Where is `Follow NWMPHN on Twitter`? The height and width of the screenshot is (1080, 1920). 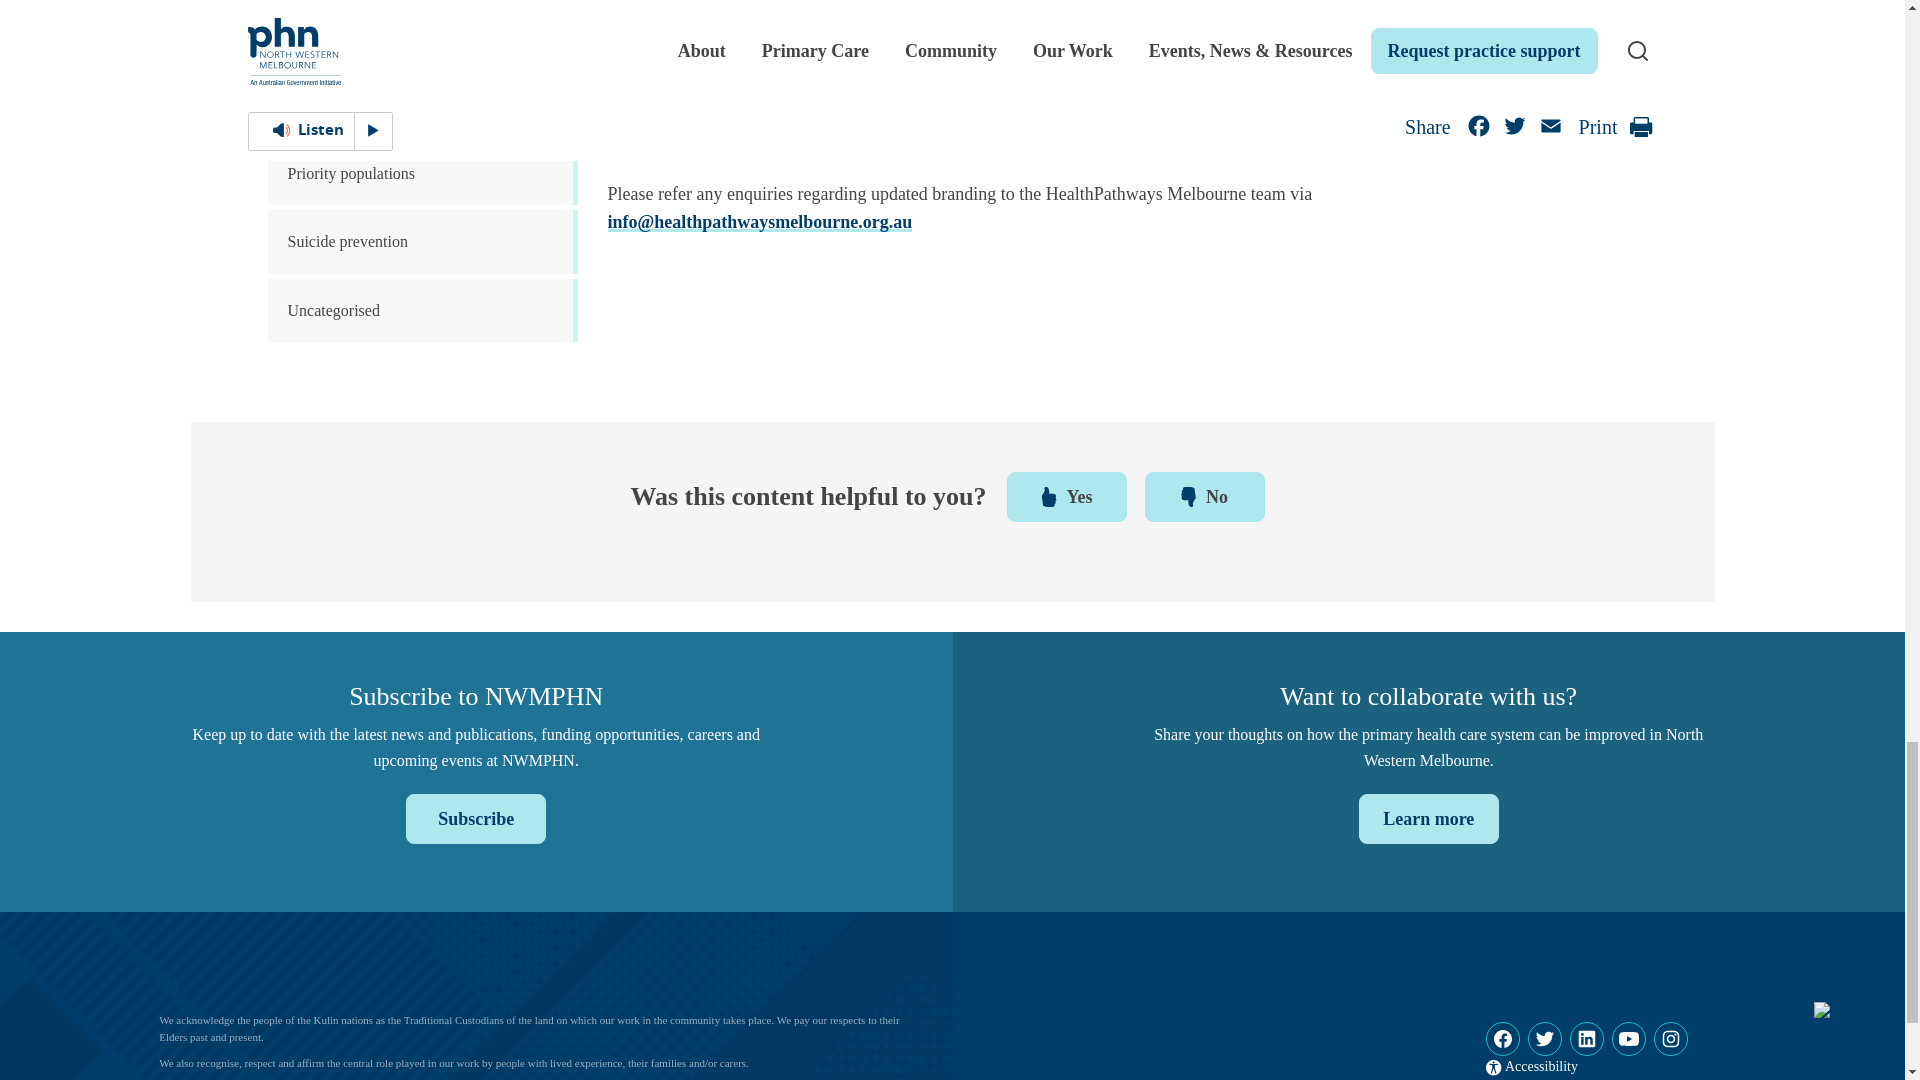
Follow NWMPHN on Twitter is located at coordinates (1545, 1038).